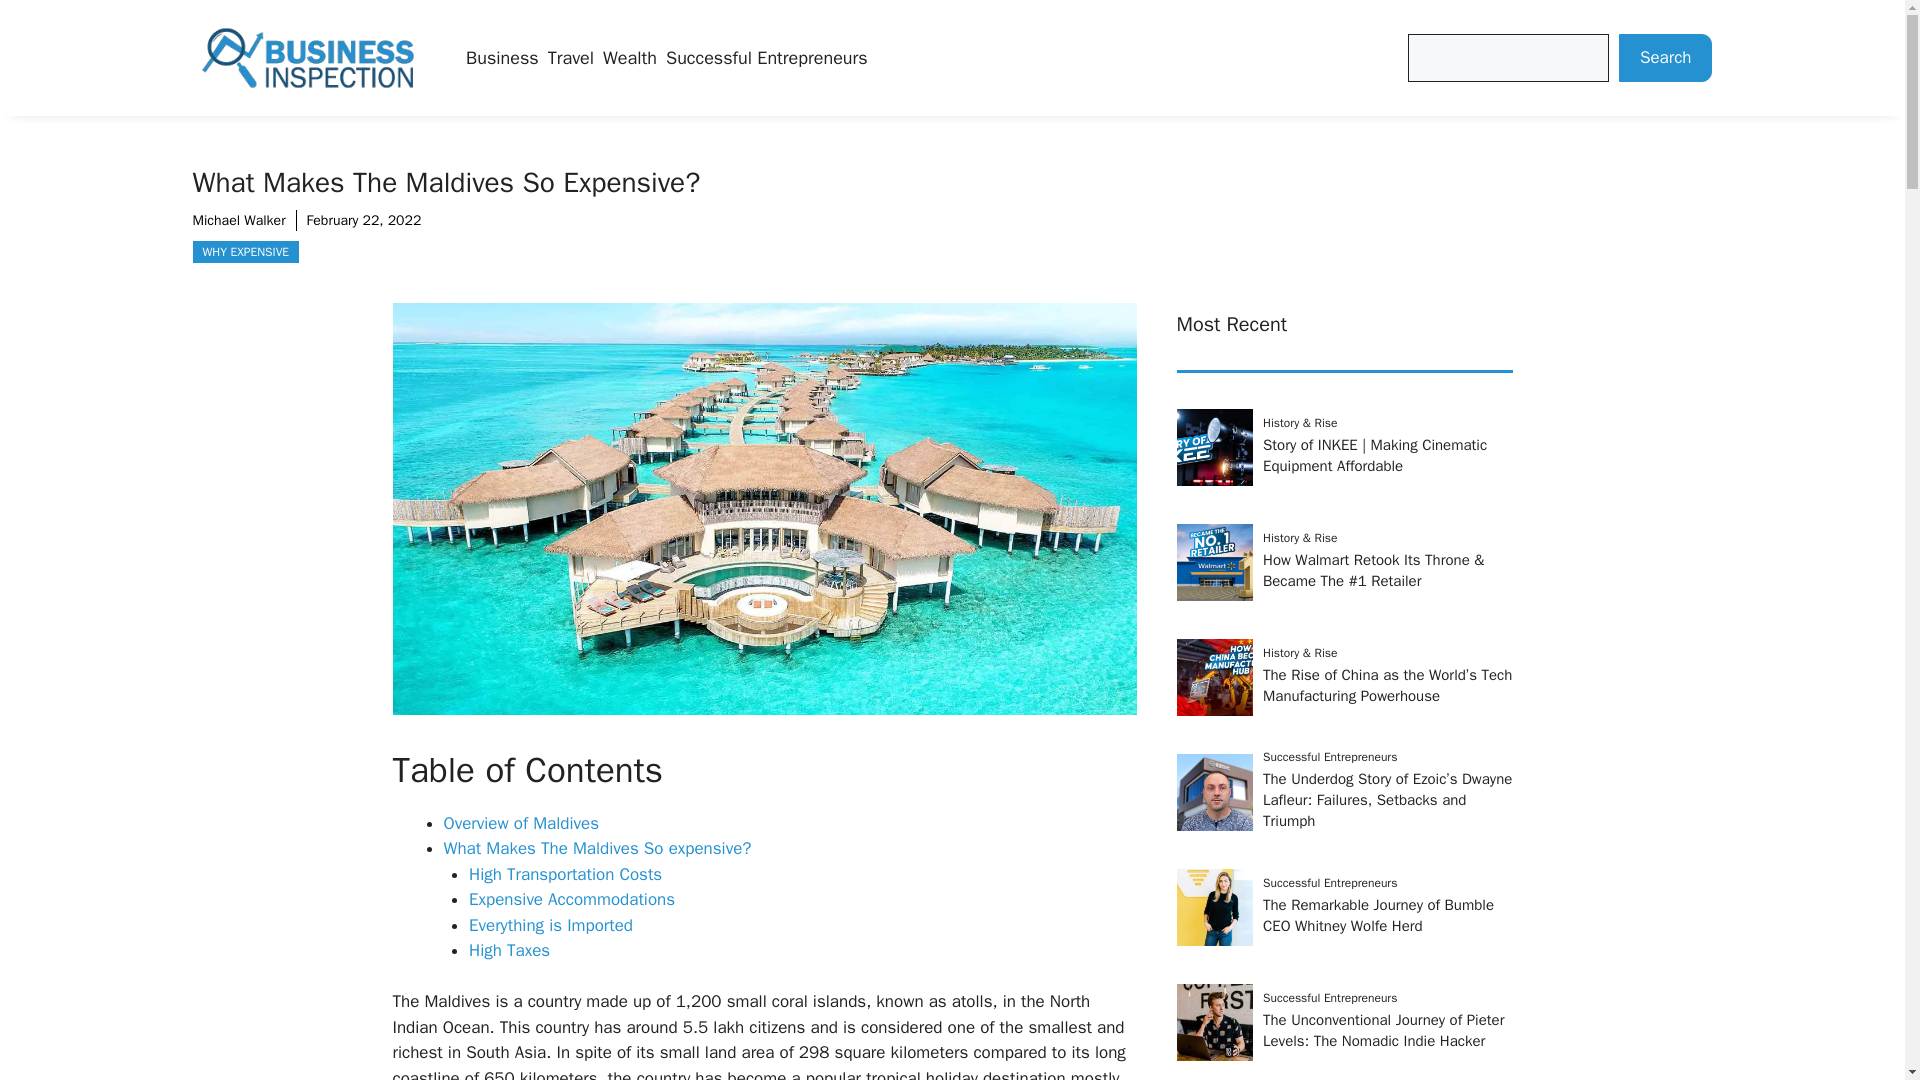 This screenshot has width=1920, height=1080. Describe the element at coordinates (550, 925) in the screenshot. I see `Everything is Imported` at that location.